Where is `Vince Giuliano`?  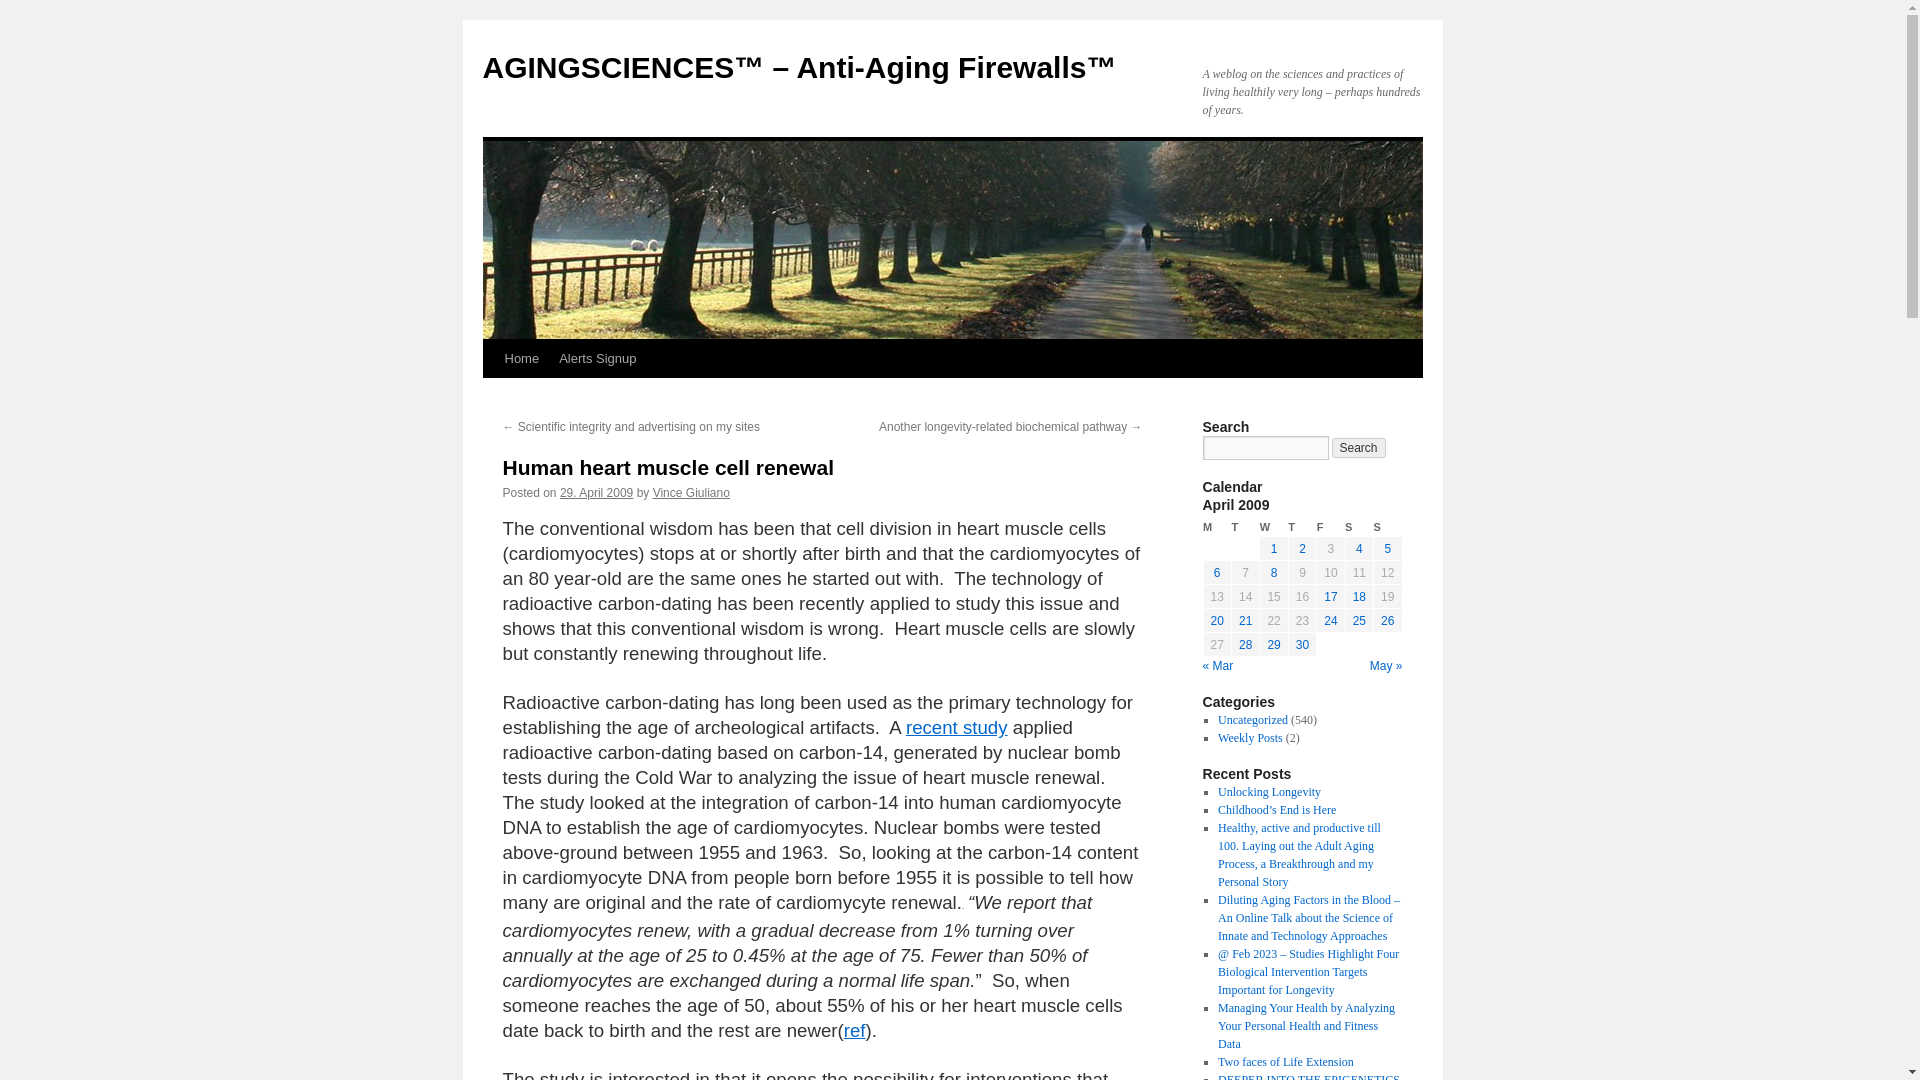
Vince Giuliano is located at coordinates (690, 493).